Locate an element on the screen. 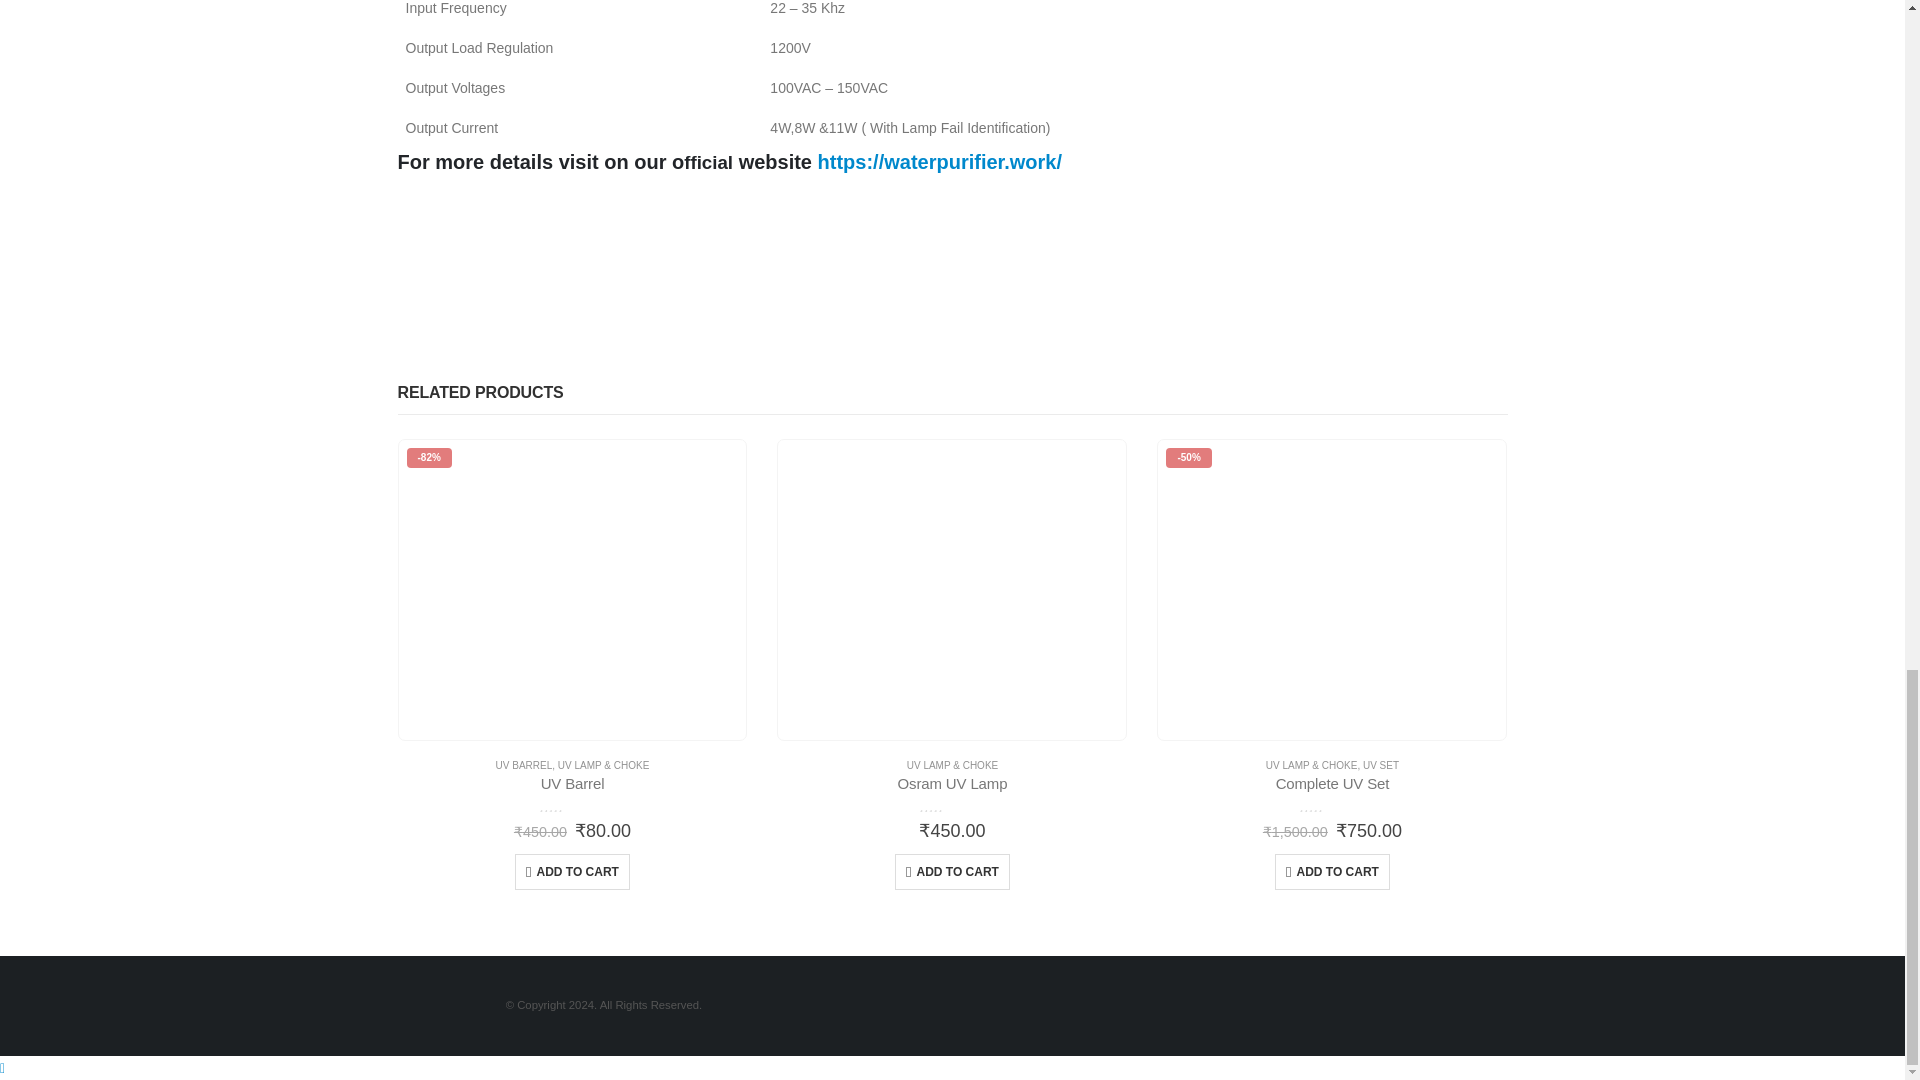 The image size is (1920, 1080). 0 is located at coordinates (1332, 806).